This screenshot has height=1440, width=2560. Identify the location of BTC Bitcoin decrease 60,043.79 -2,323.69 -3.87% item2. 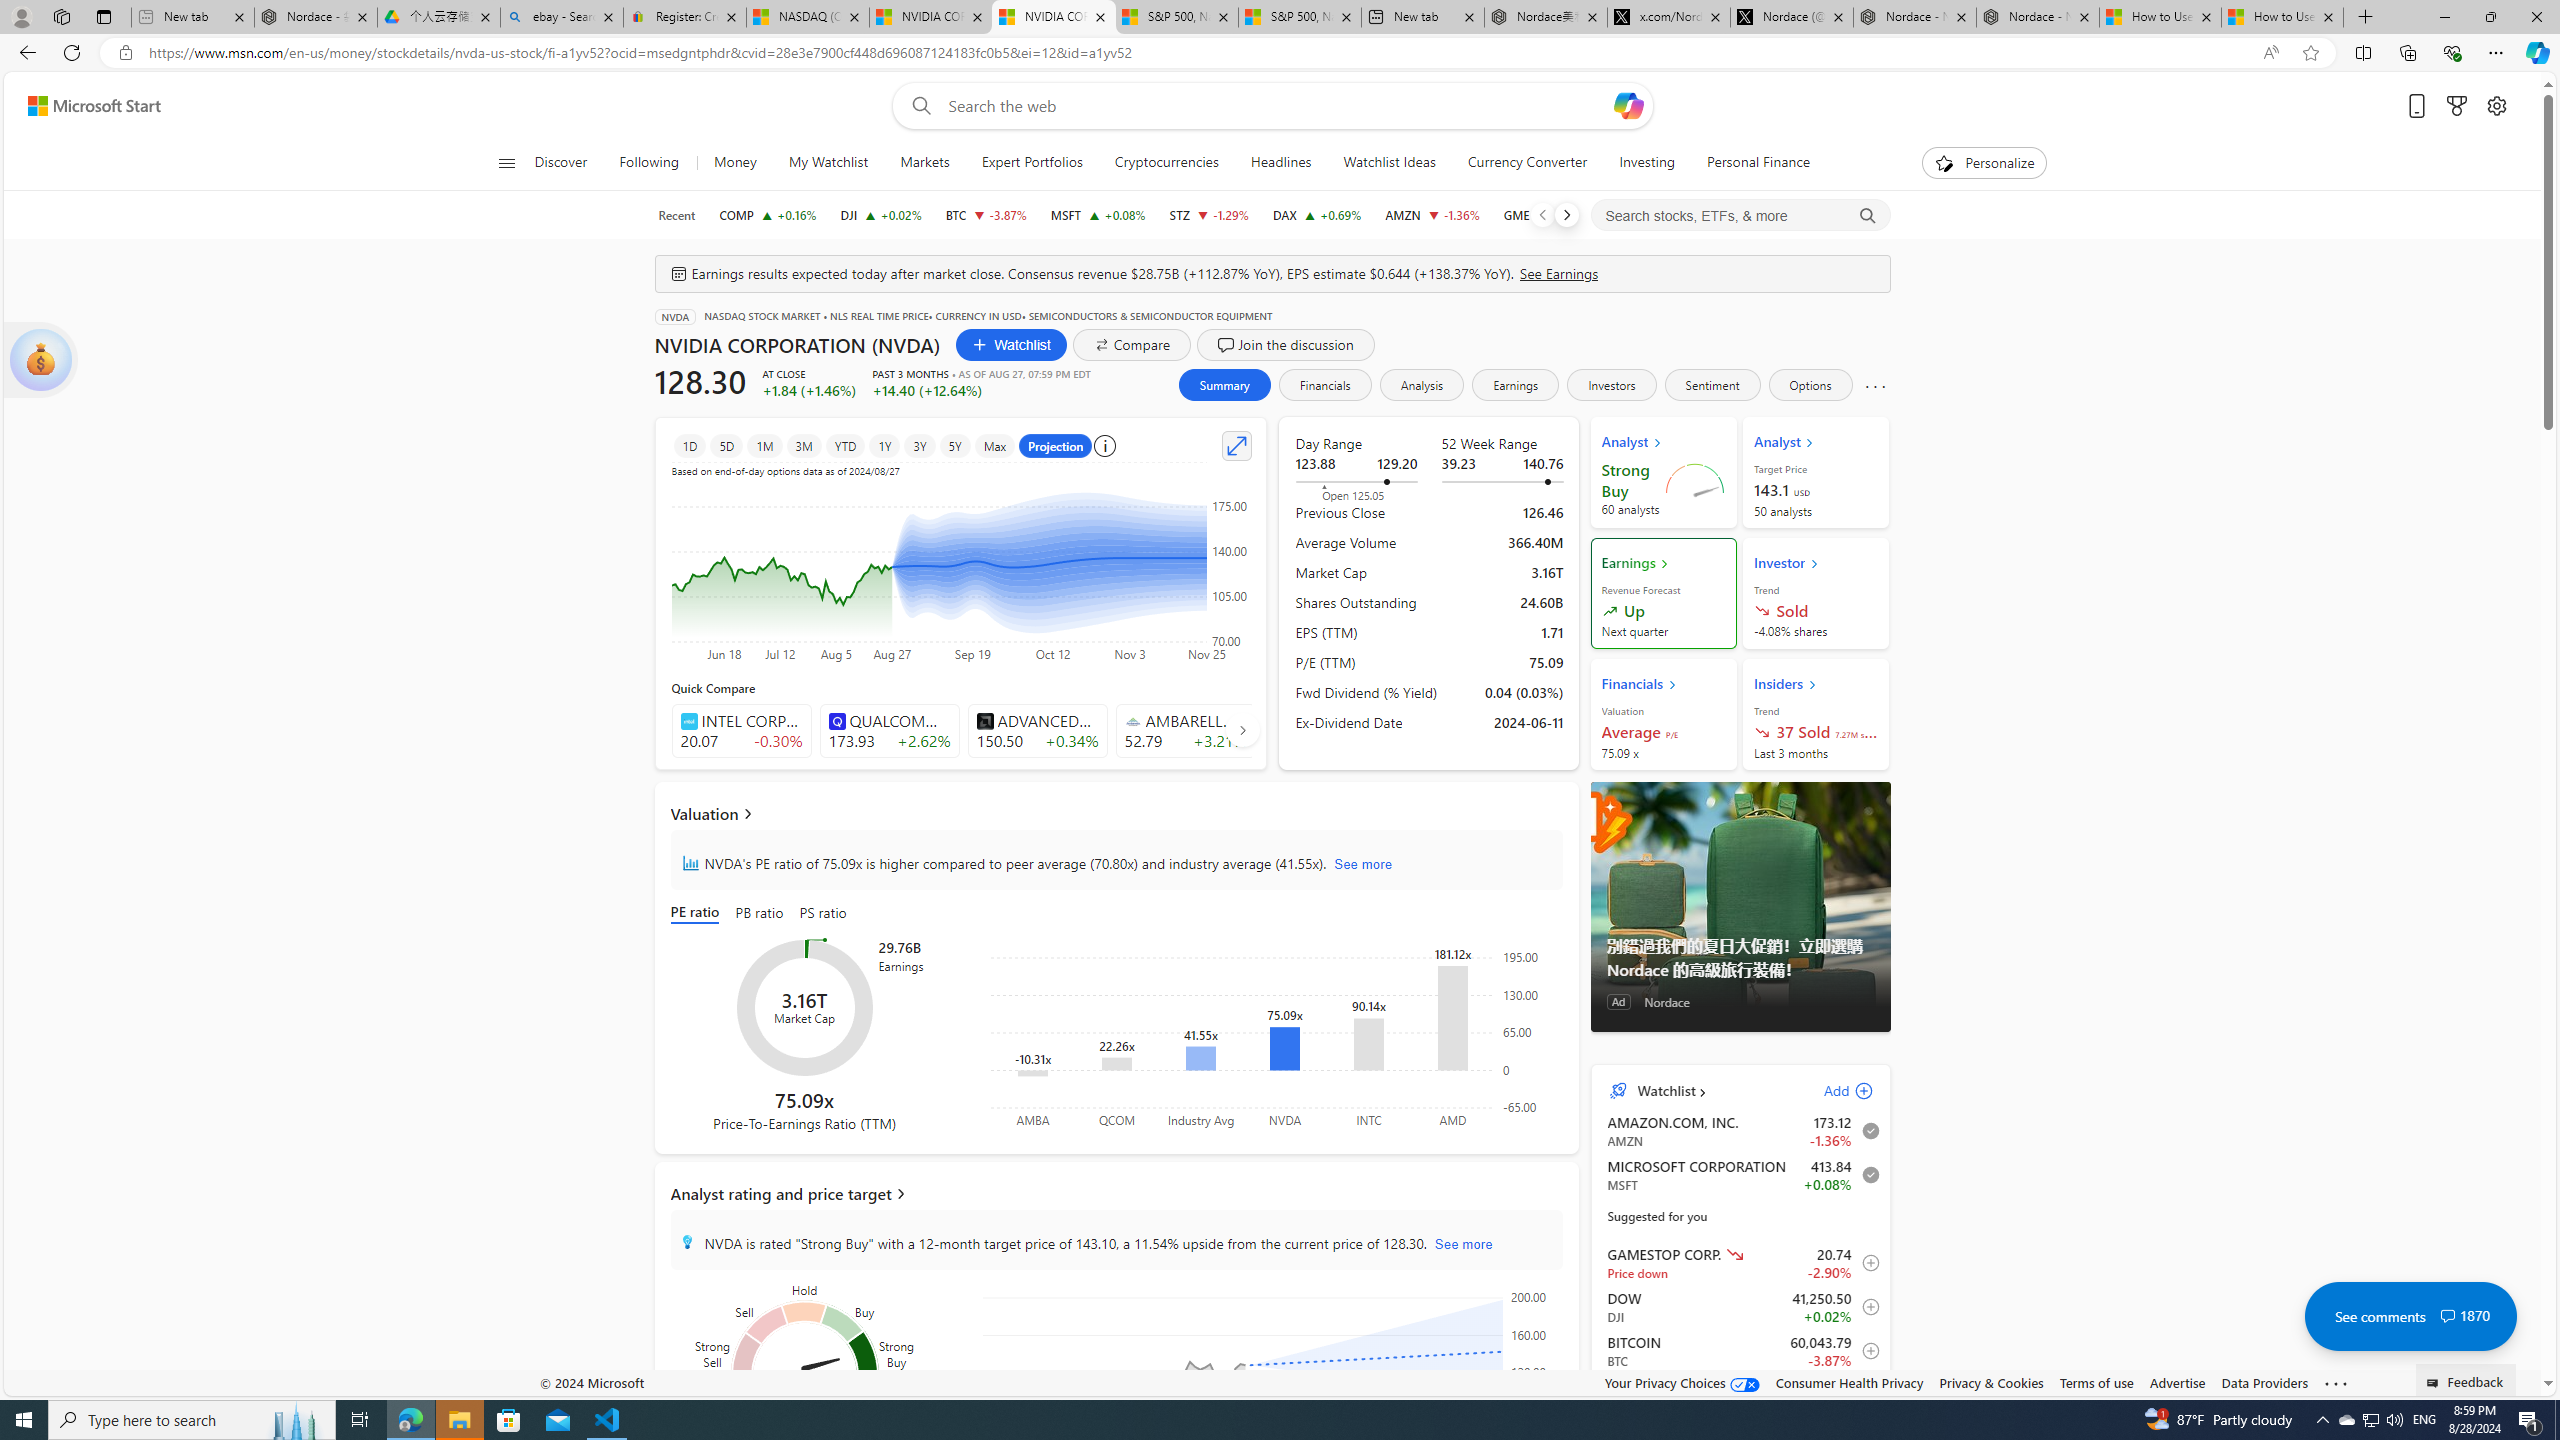
(1740, 1350).